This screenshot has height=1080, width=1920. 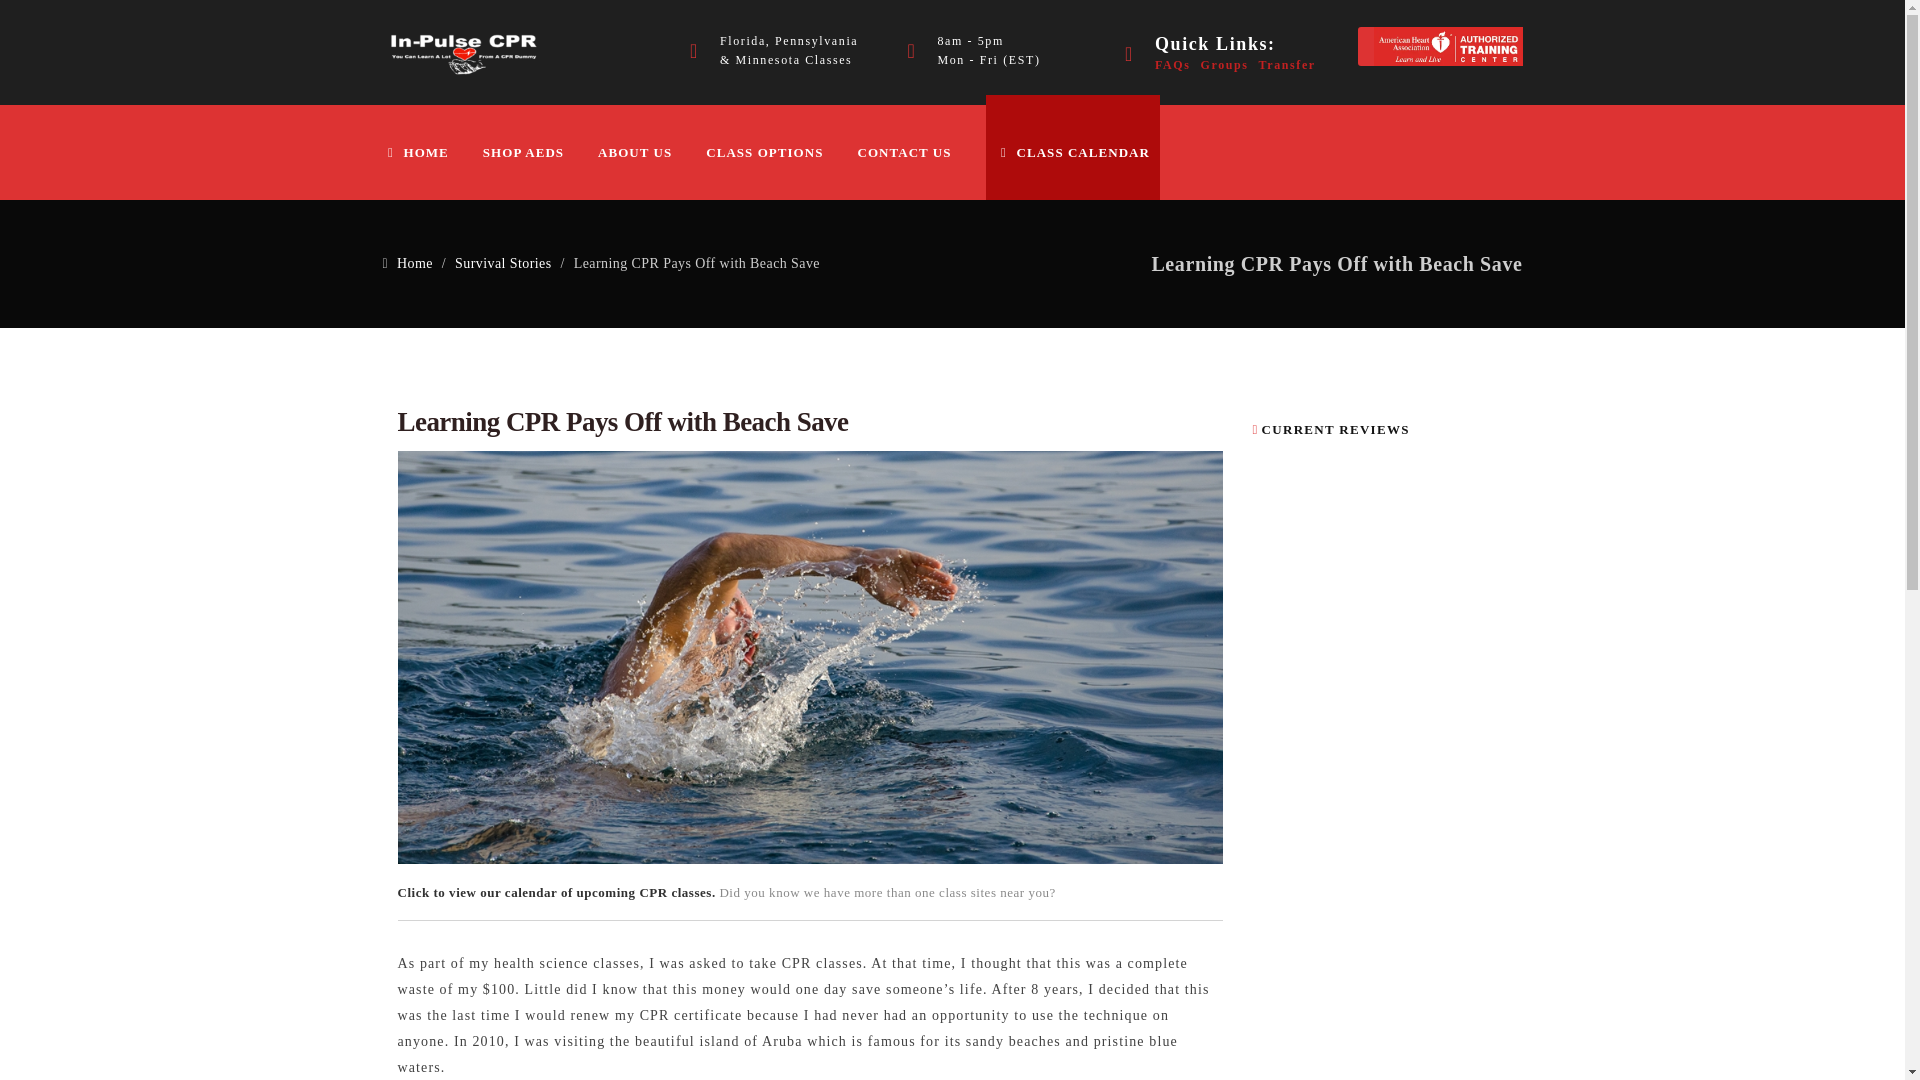 I want to click on FAQs, so click(x=1172, y=65).